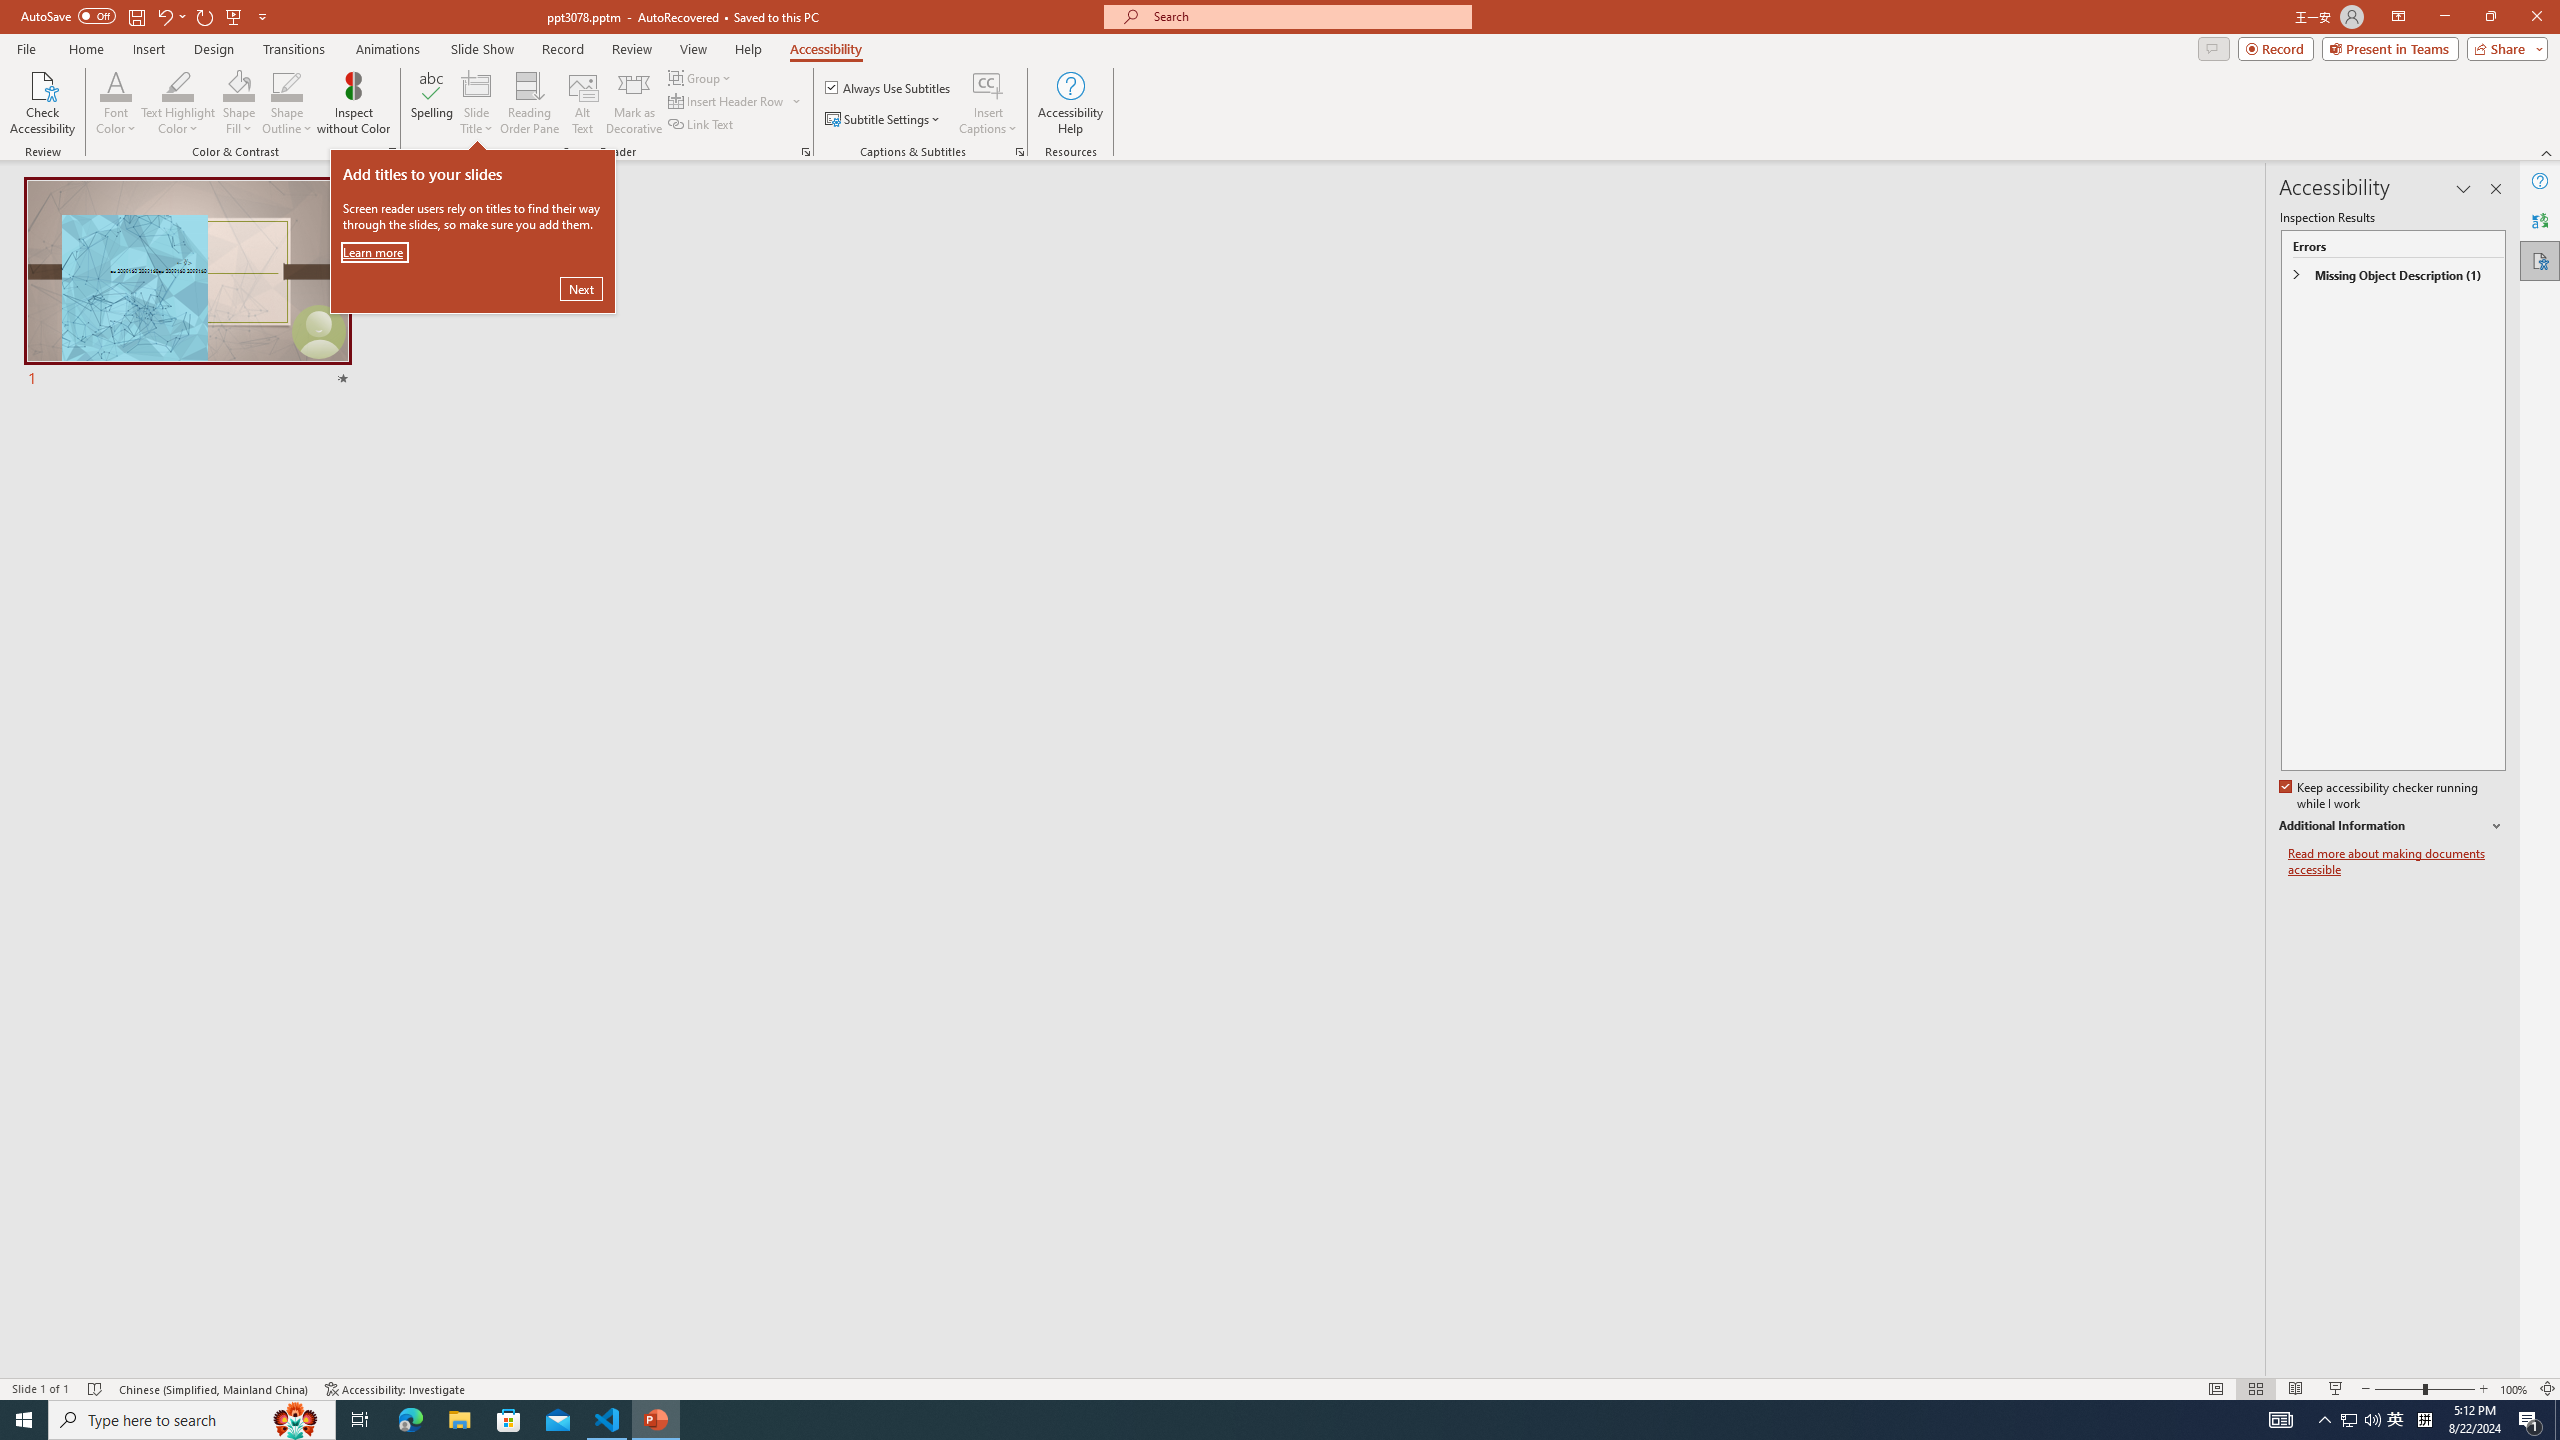  What do you see at coordinates (375, 252) in the screenshot?
I see `Learn more` at bounding box center [375, 252].